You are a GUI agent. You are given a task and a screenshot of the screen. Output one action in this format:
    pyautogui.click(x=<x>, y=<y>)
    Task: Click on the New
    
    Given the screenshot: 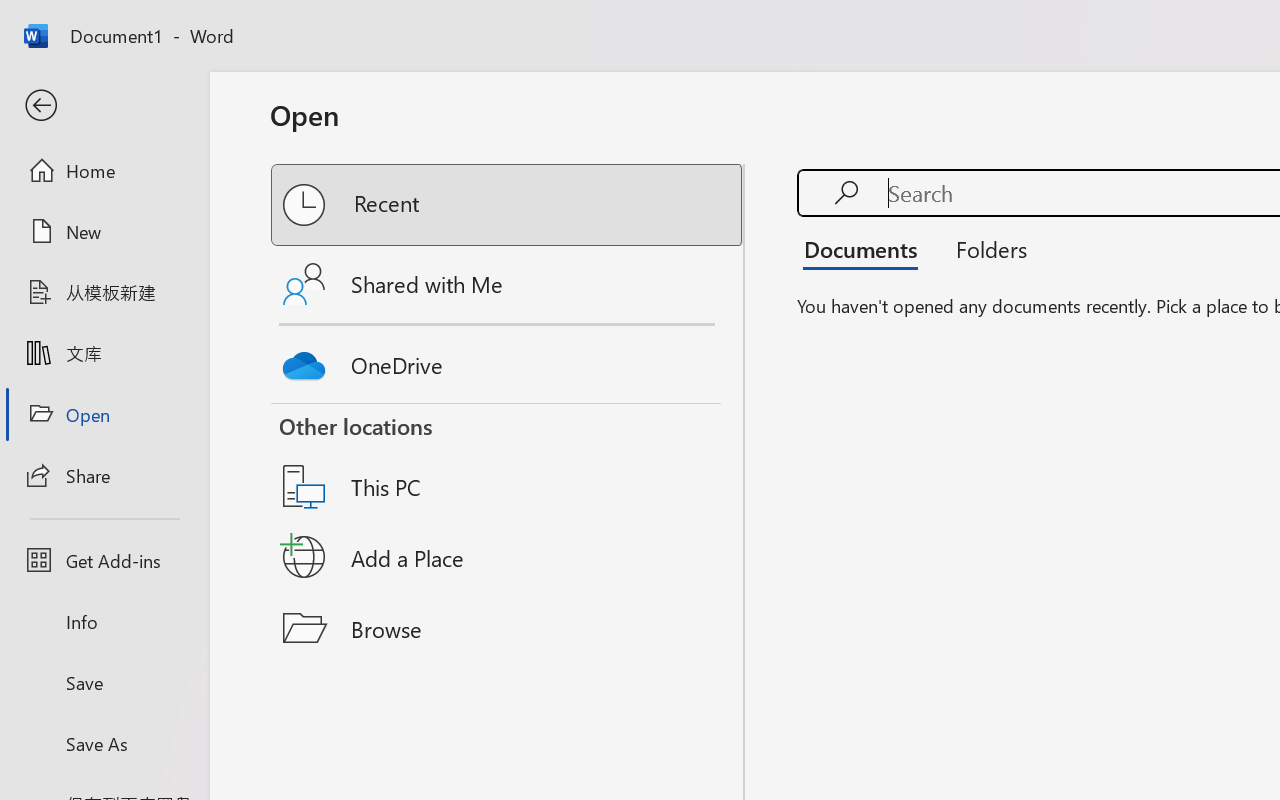 What is the action you would take?
    pyautogui.click(x=104, y=231)
    